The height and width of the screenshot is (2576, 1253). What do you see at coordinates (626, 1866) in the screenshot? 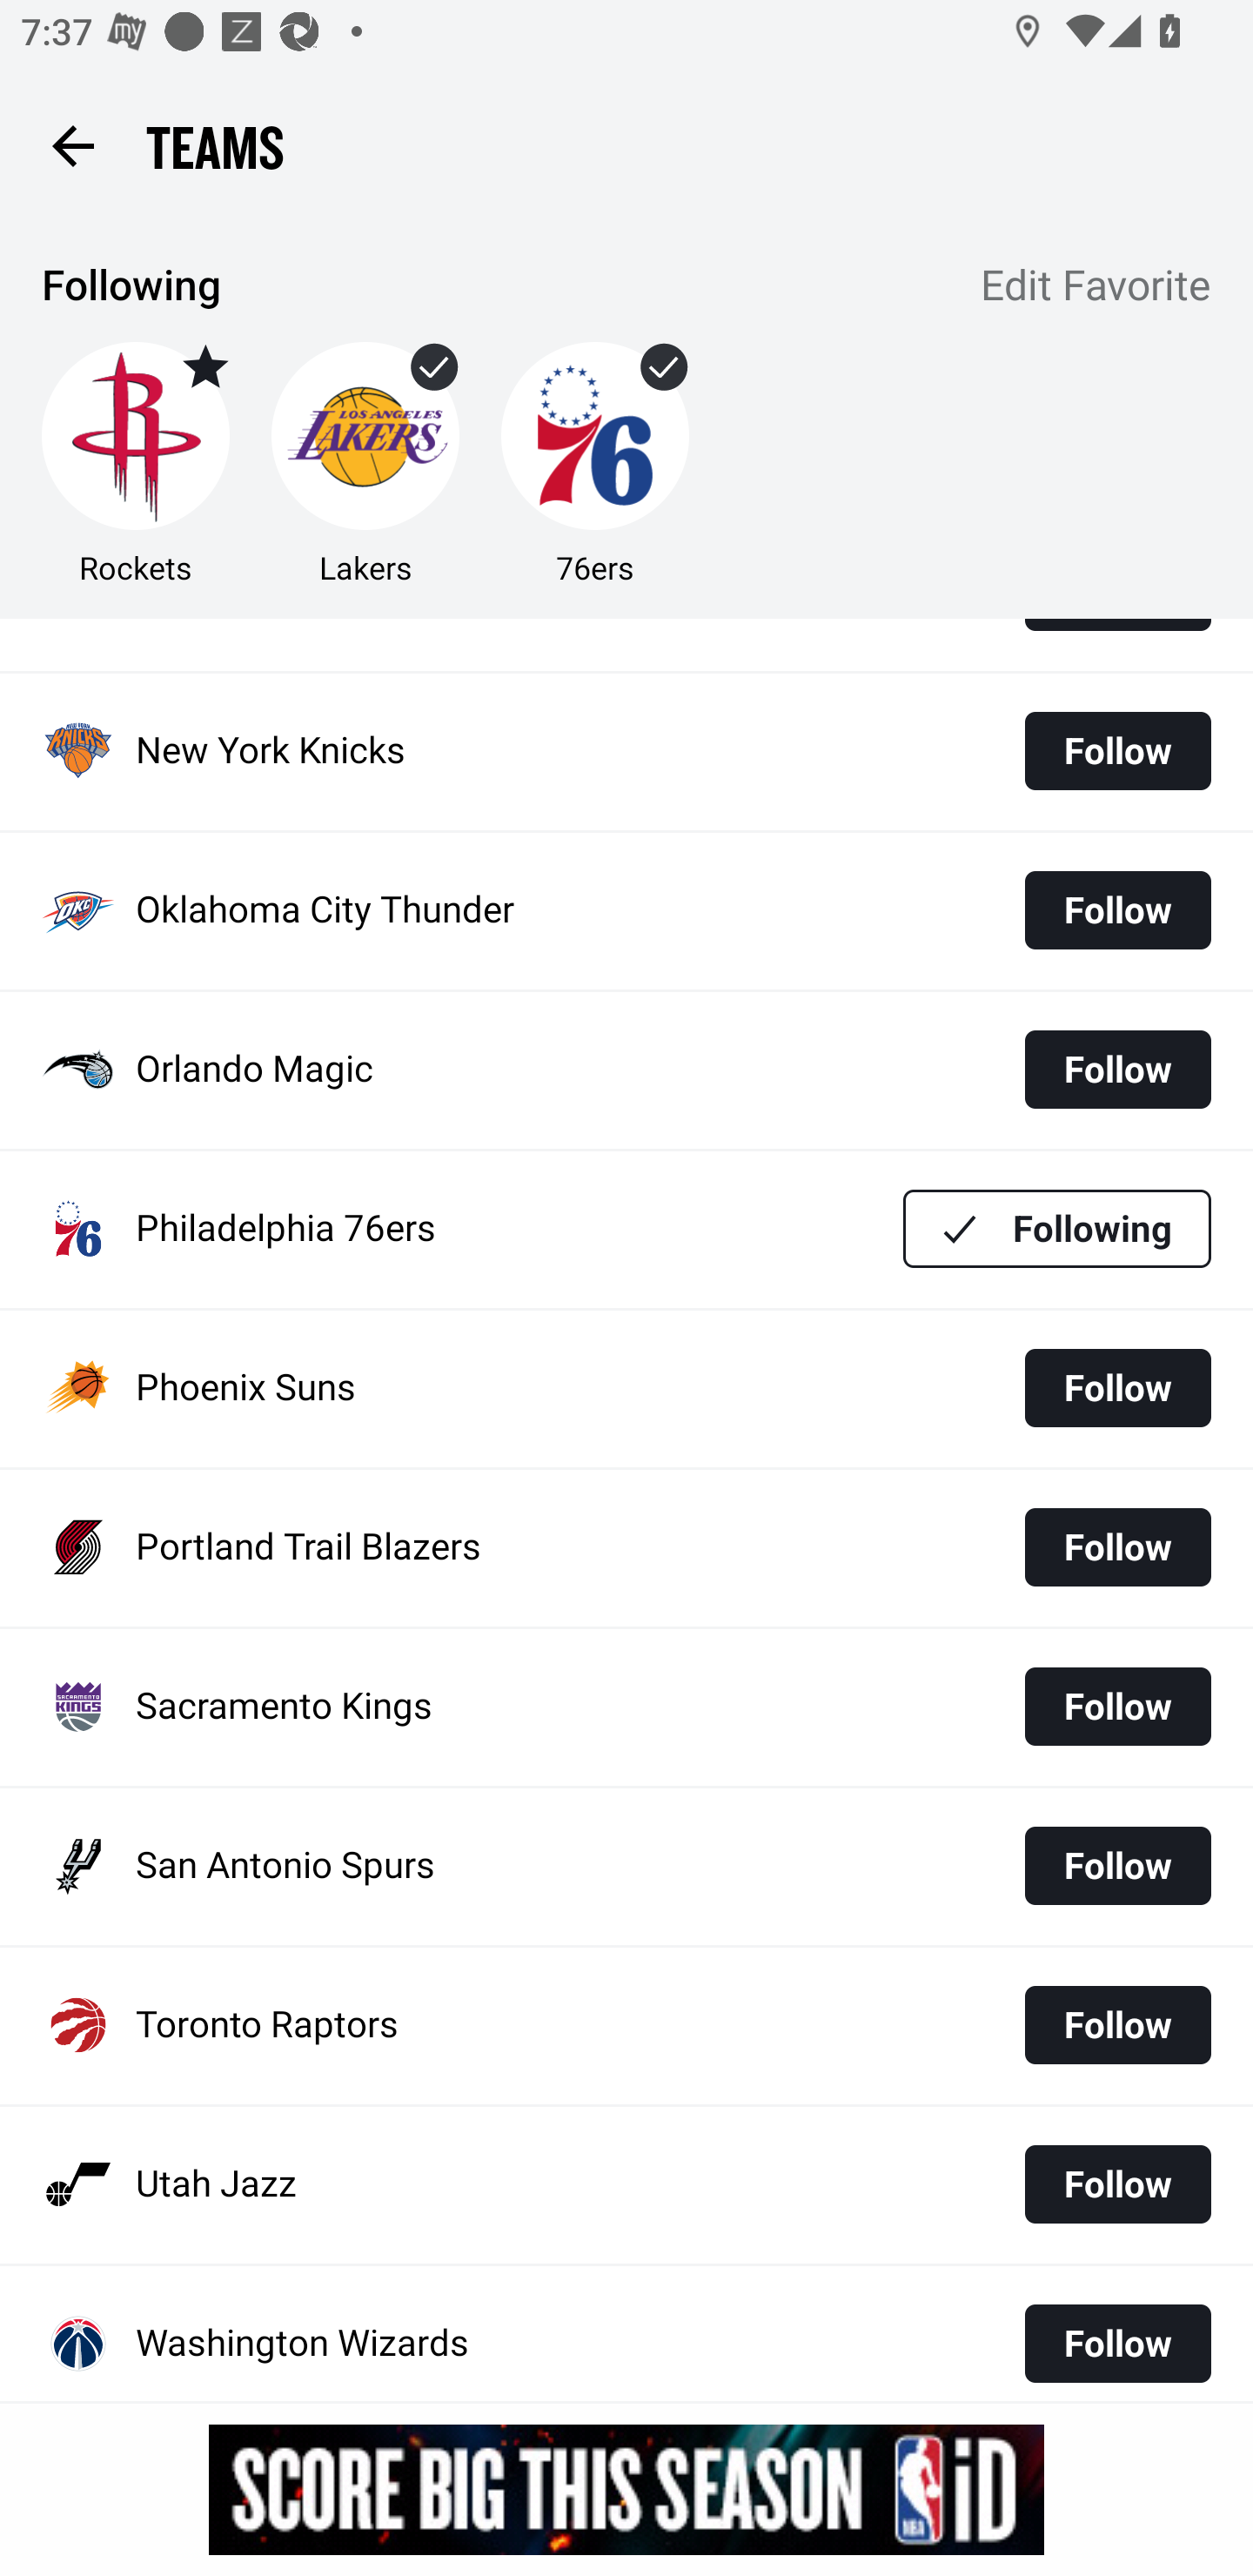
I see `San Antonio Spurs Follow` at bounding box center [626, 1866].